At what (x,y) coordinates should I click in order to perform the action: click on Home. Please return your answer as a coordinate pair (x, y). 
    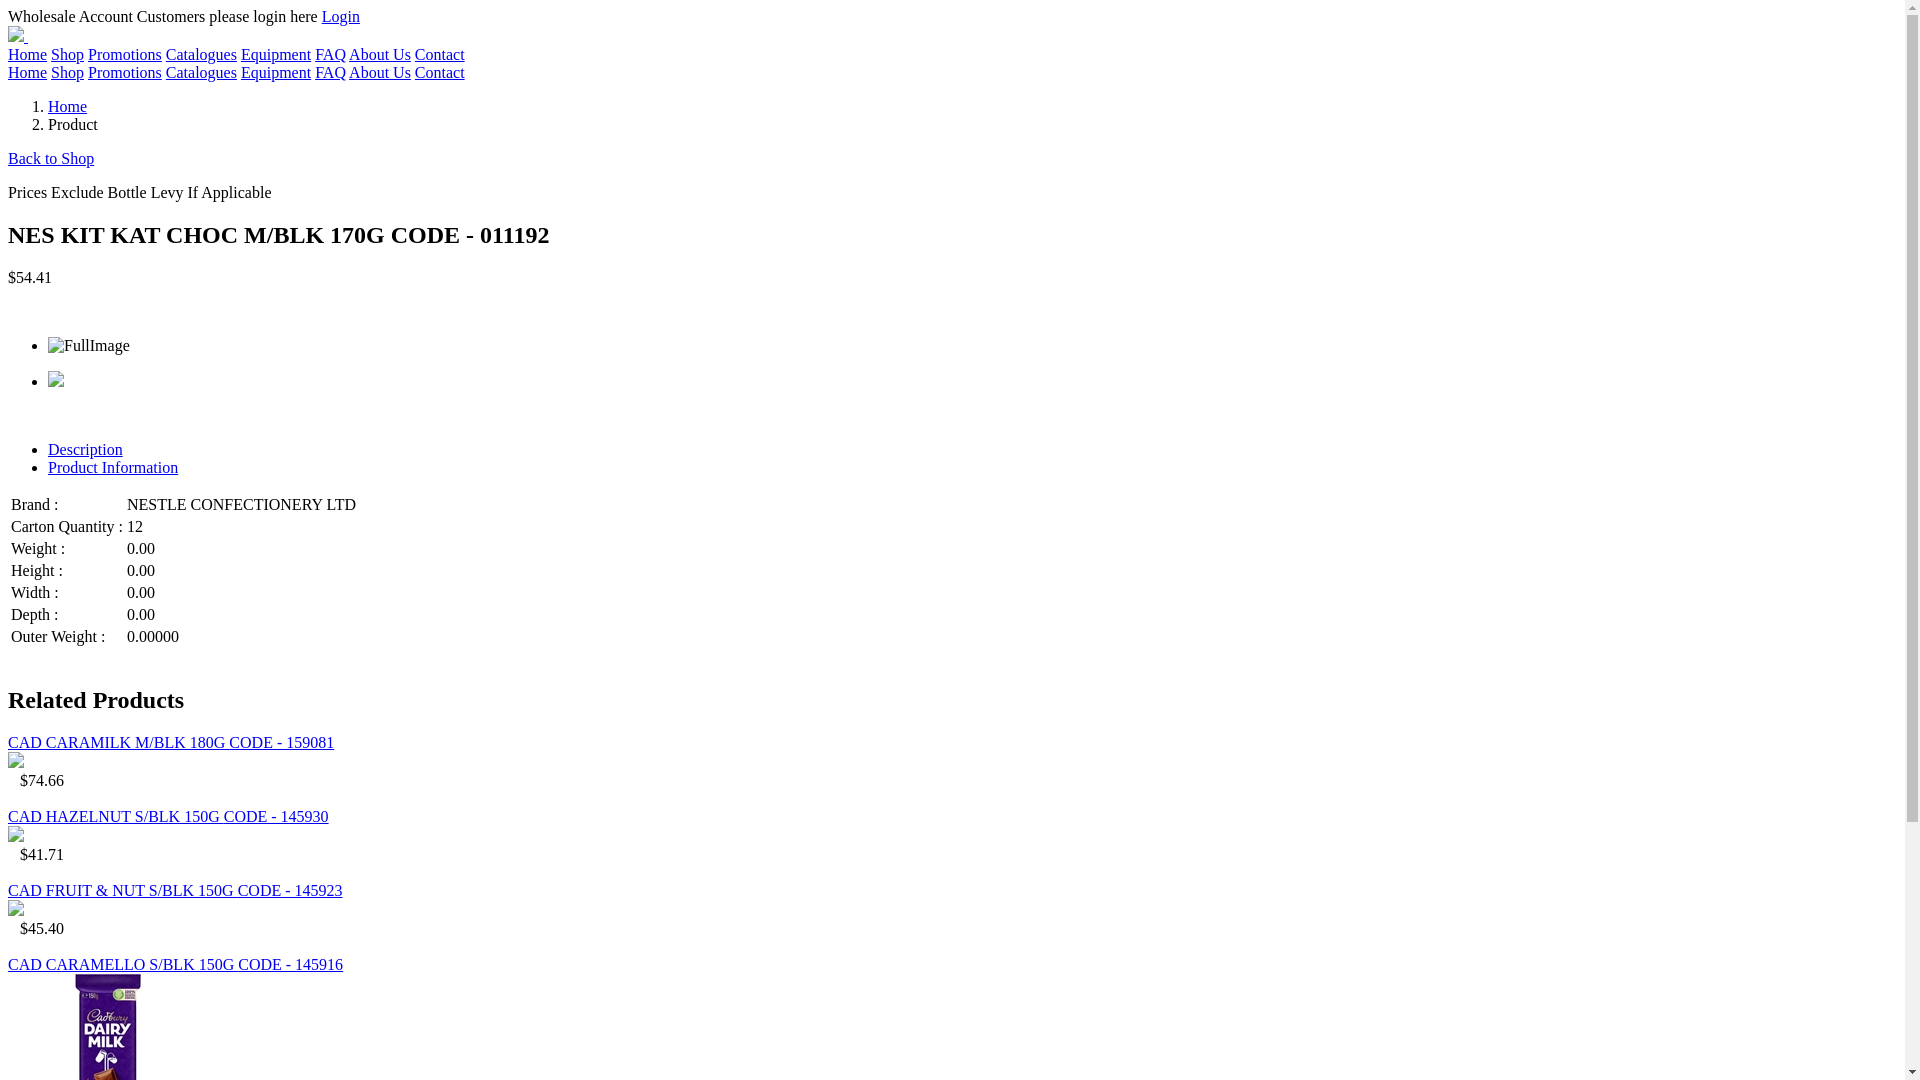
    Looking at the image, I should click on (28, 54).